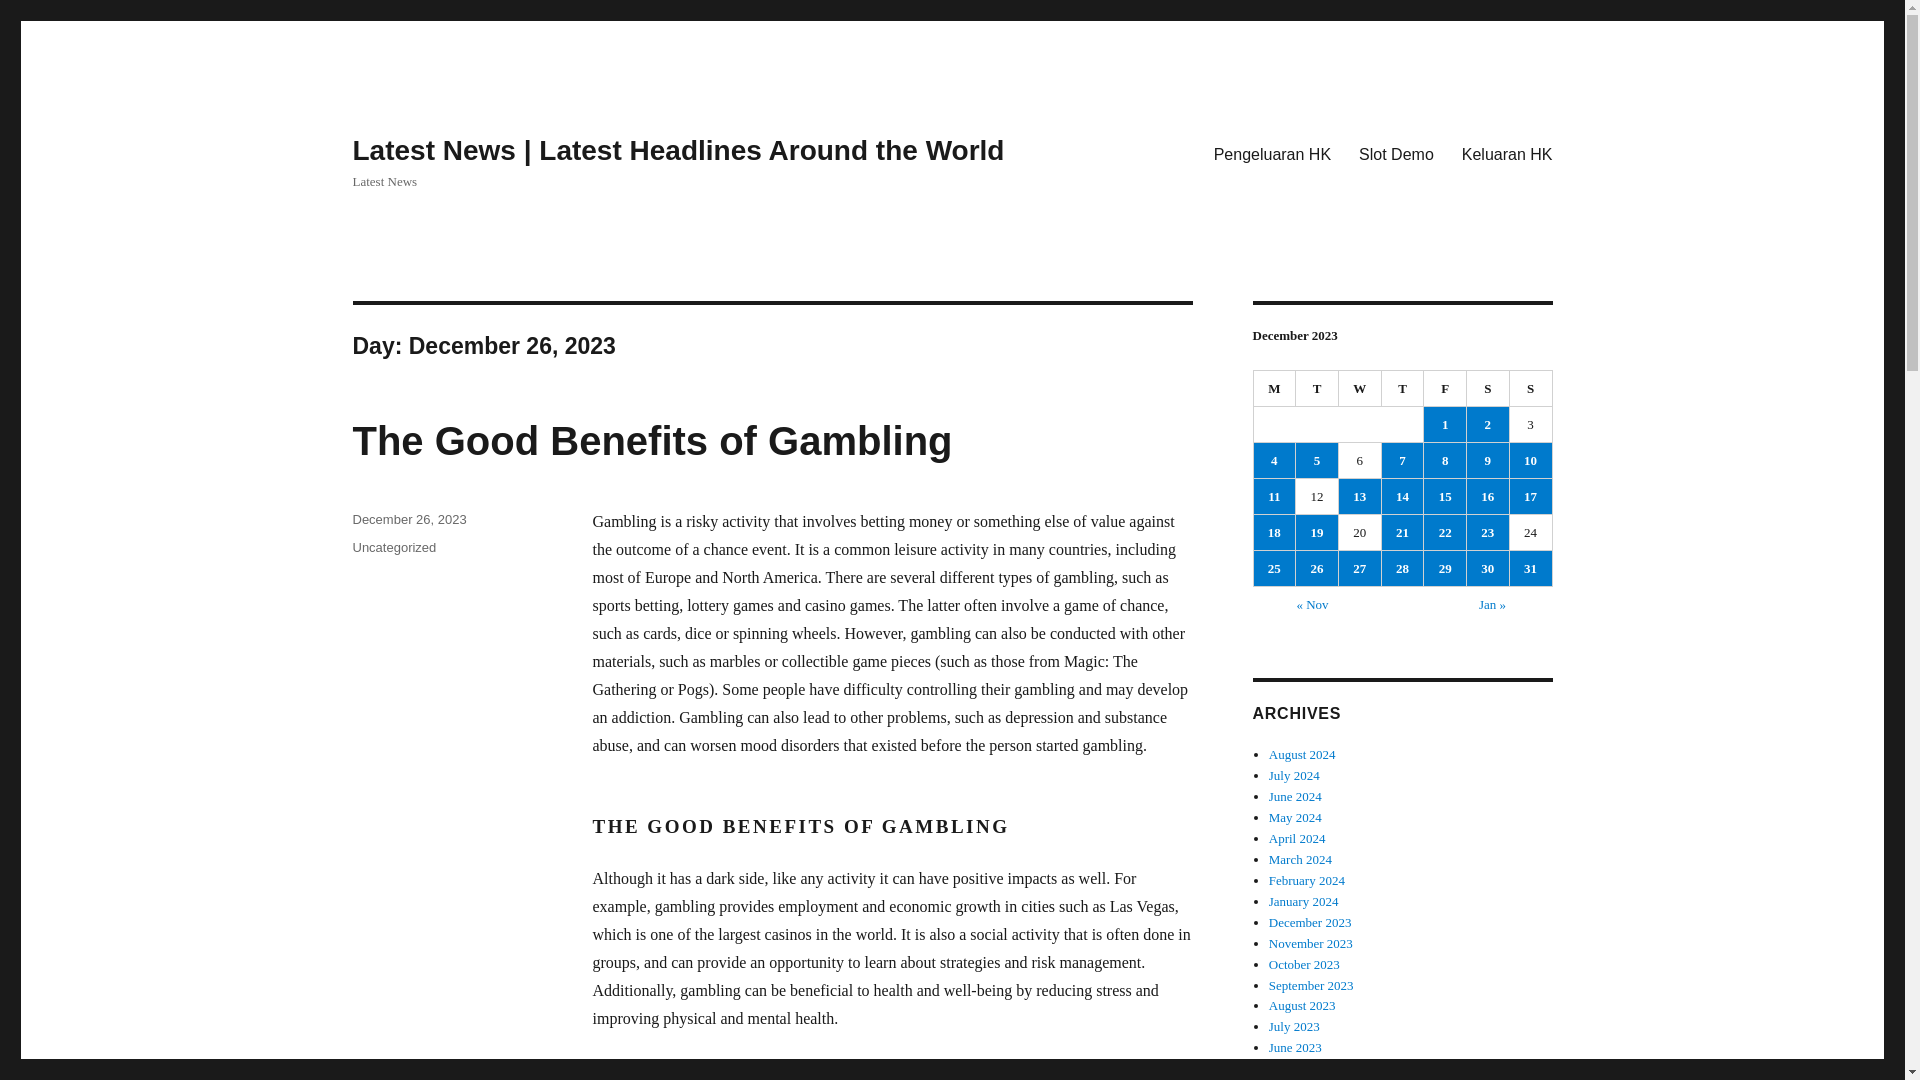 Image resolution: width=1920 pixels, height=1080 pixels. I want to click on The Good Benefits of Gambling, so click(652, 441).